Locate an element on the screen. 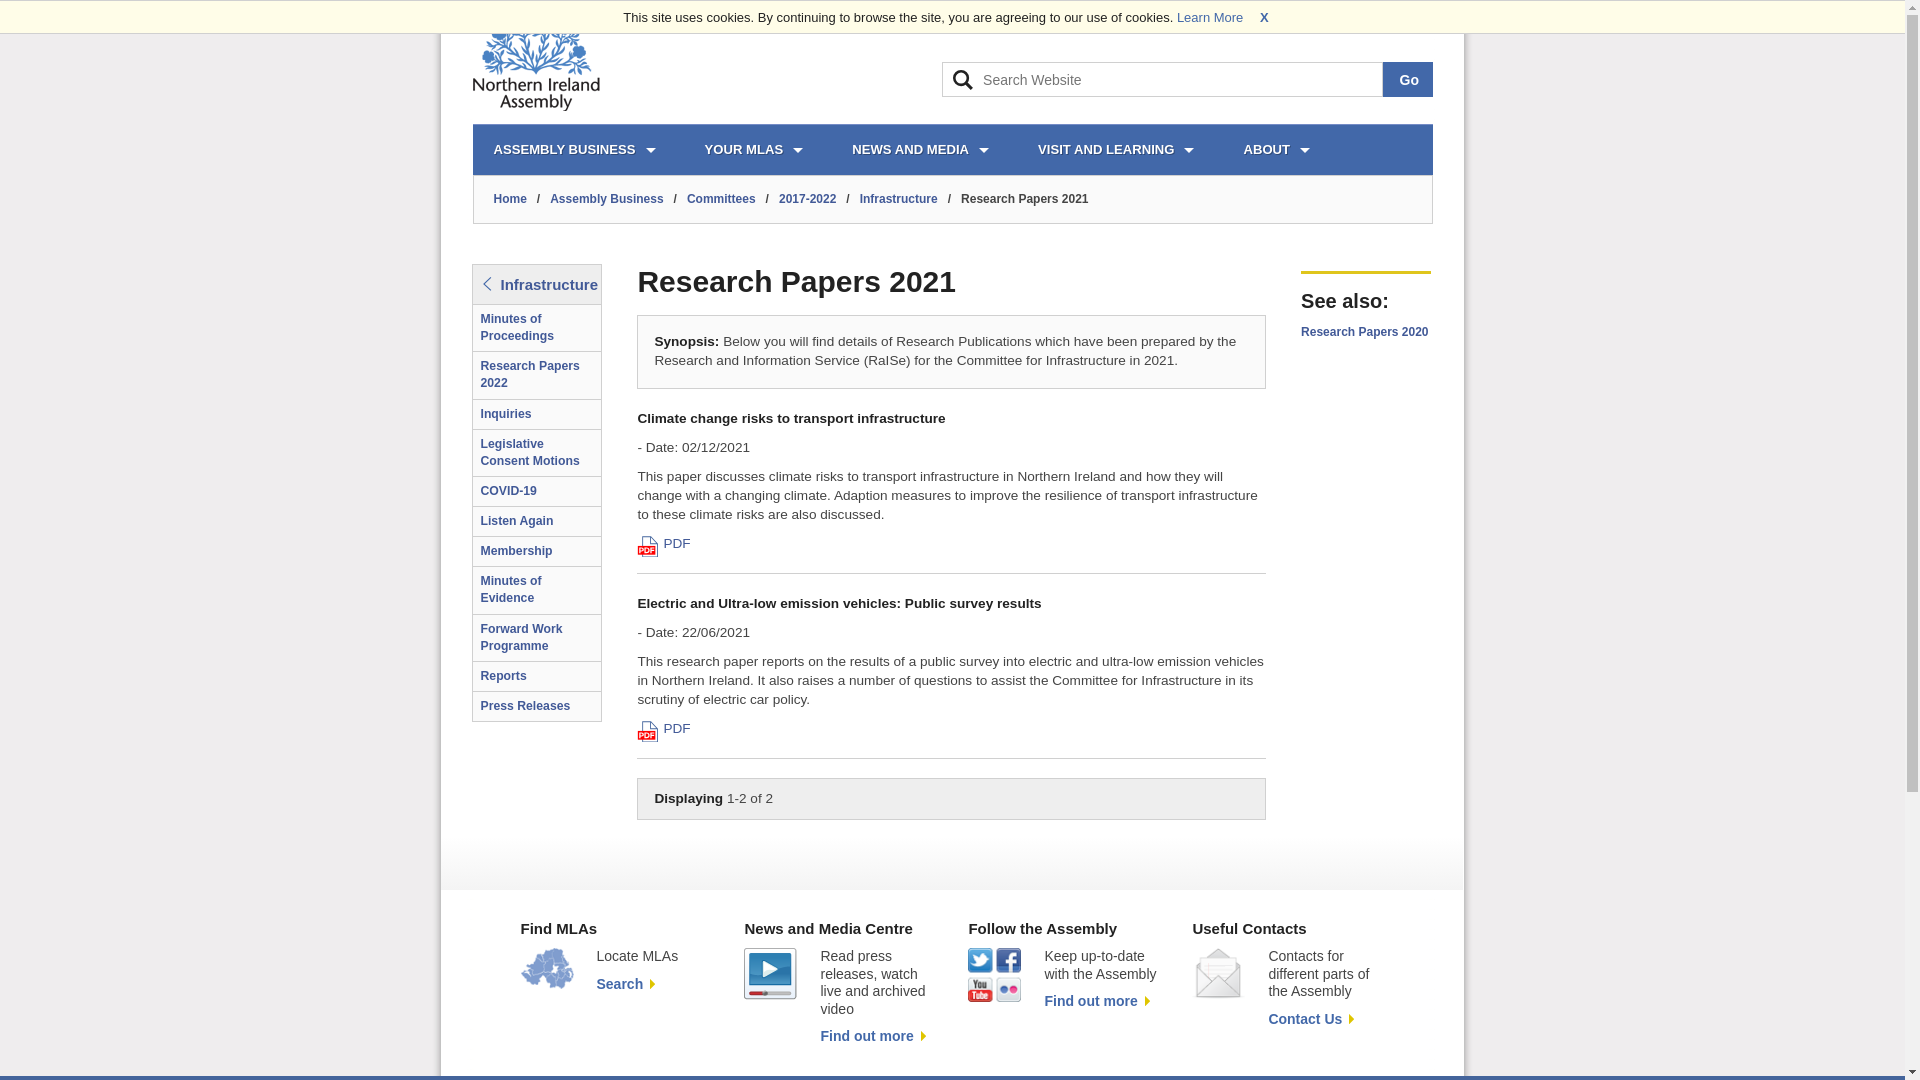 The height and width of the screenshot is (1080, 1920). Quick Links is located at coordinates (1024, 16).